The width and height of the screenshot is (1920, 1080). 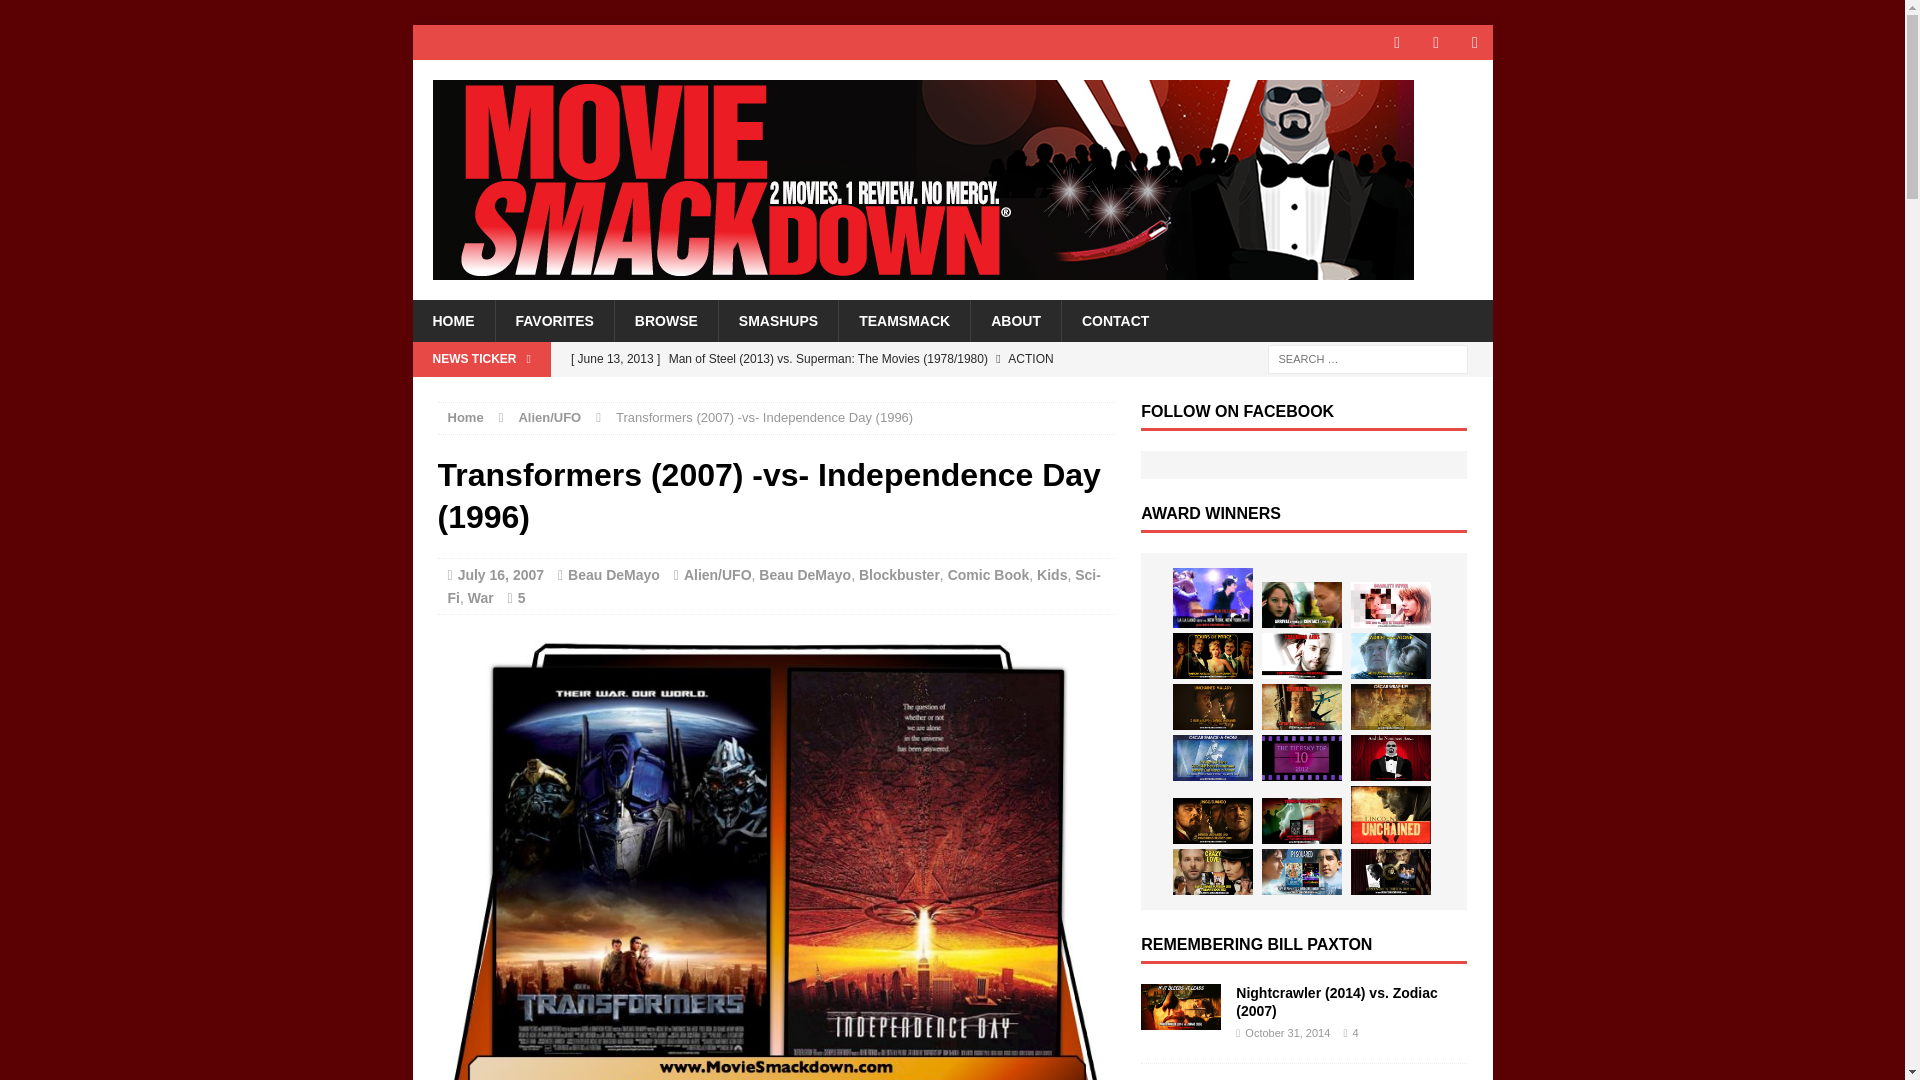 I want to click on HOME, so click(x=452, y=321).